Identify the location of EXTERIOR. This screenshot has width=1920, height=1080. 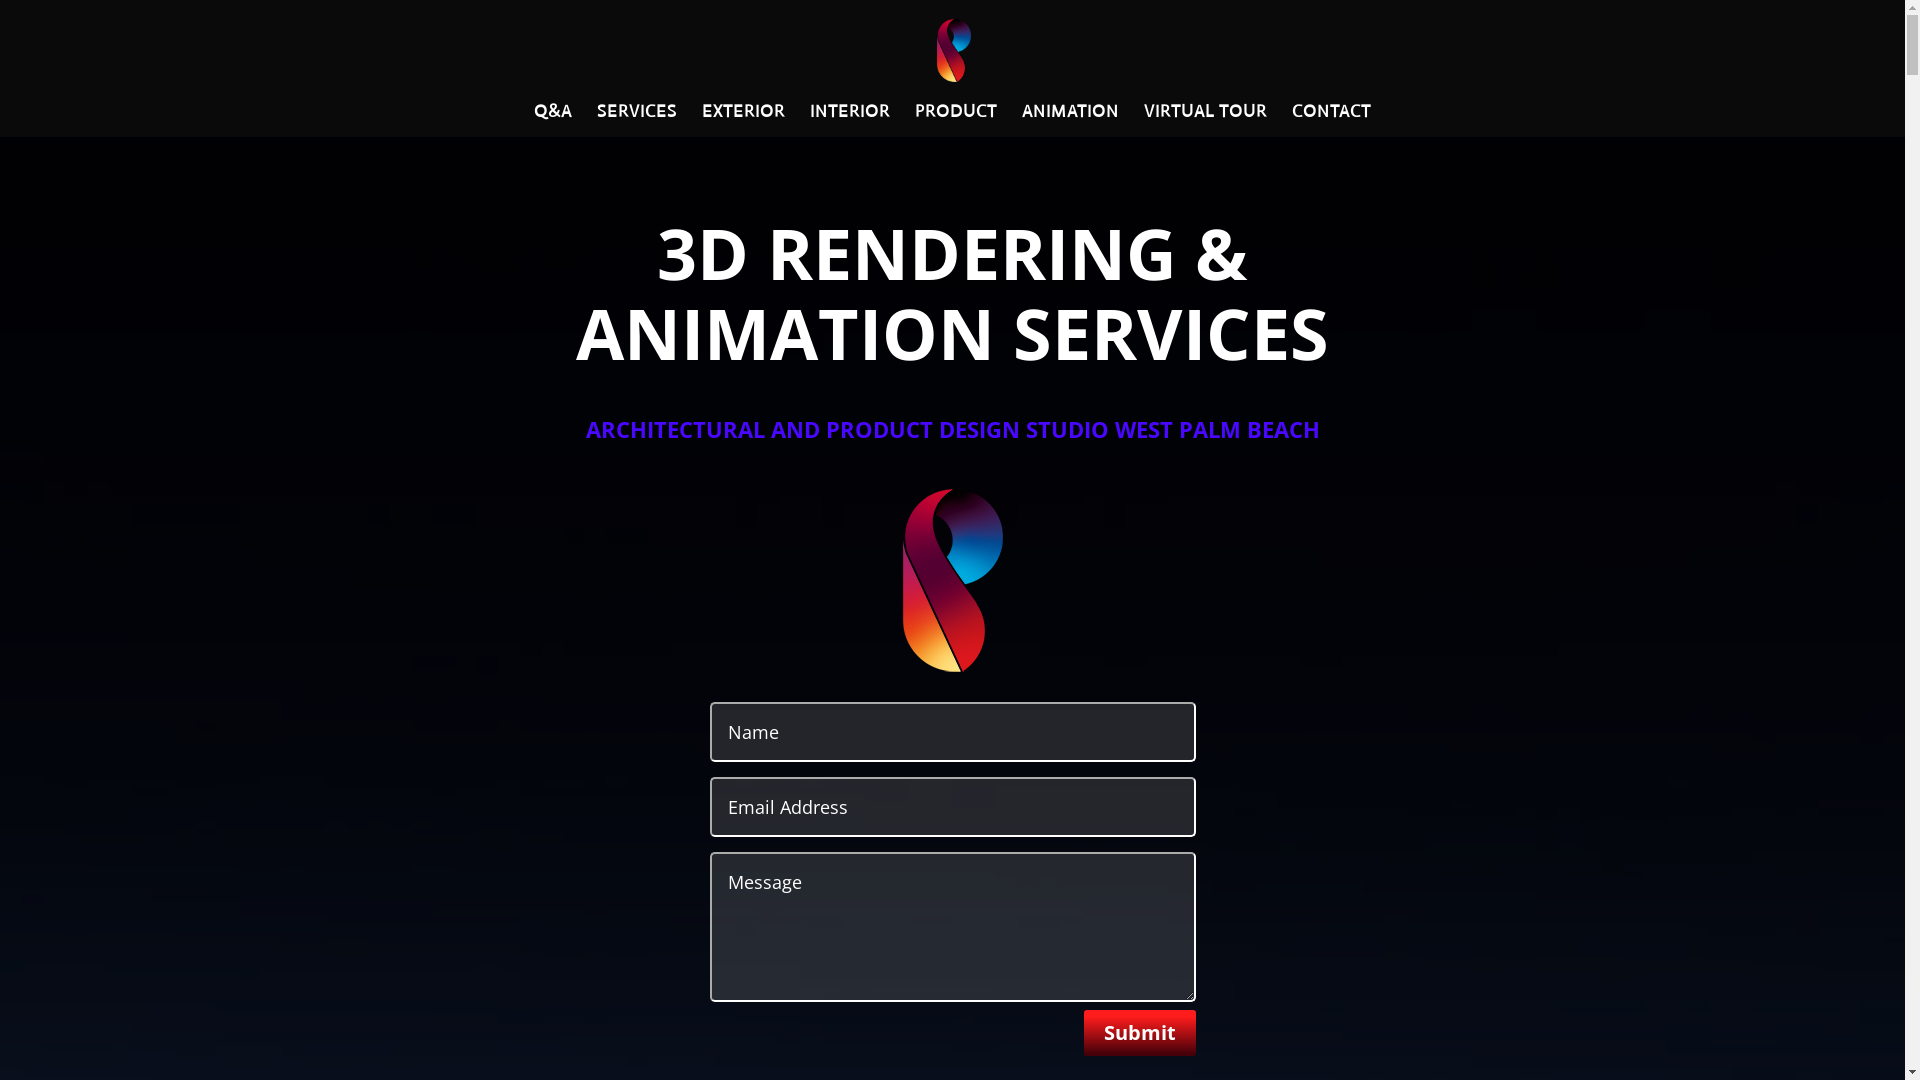
(744, 121).